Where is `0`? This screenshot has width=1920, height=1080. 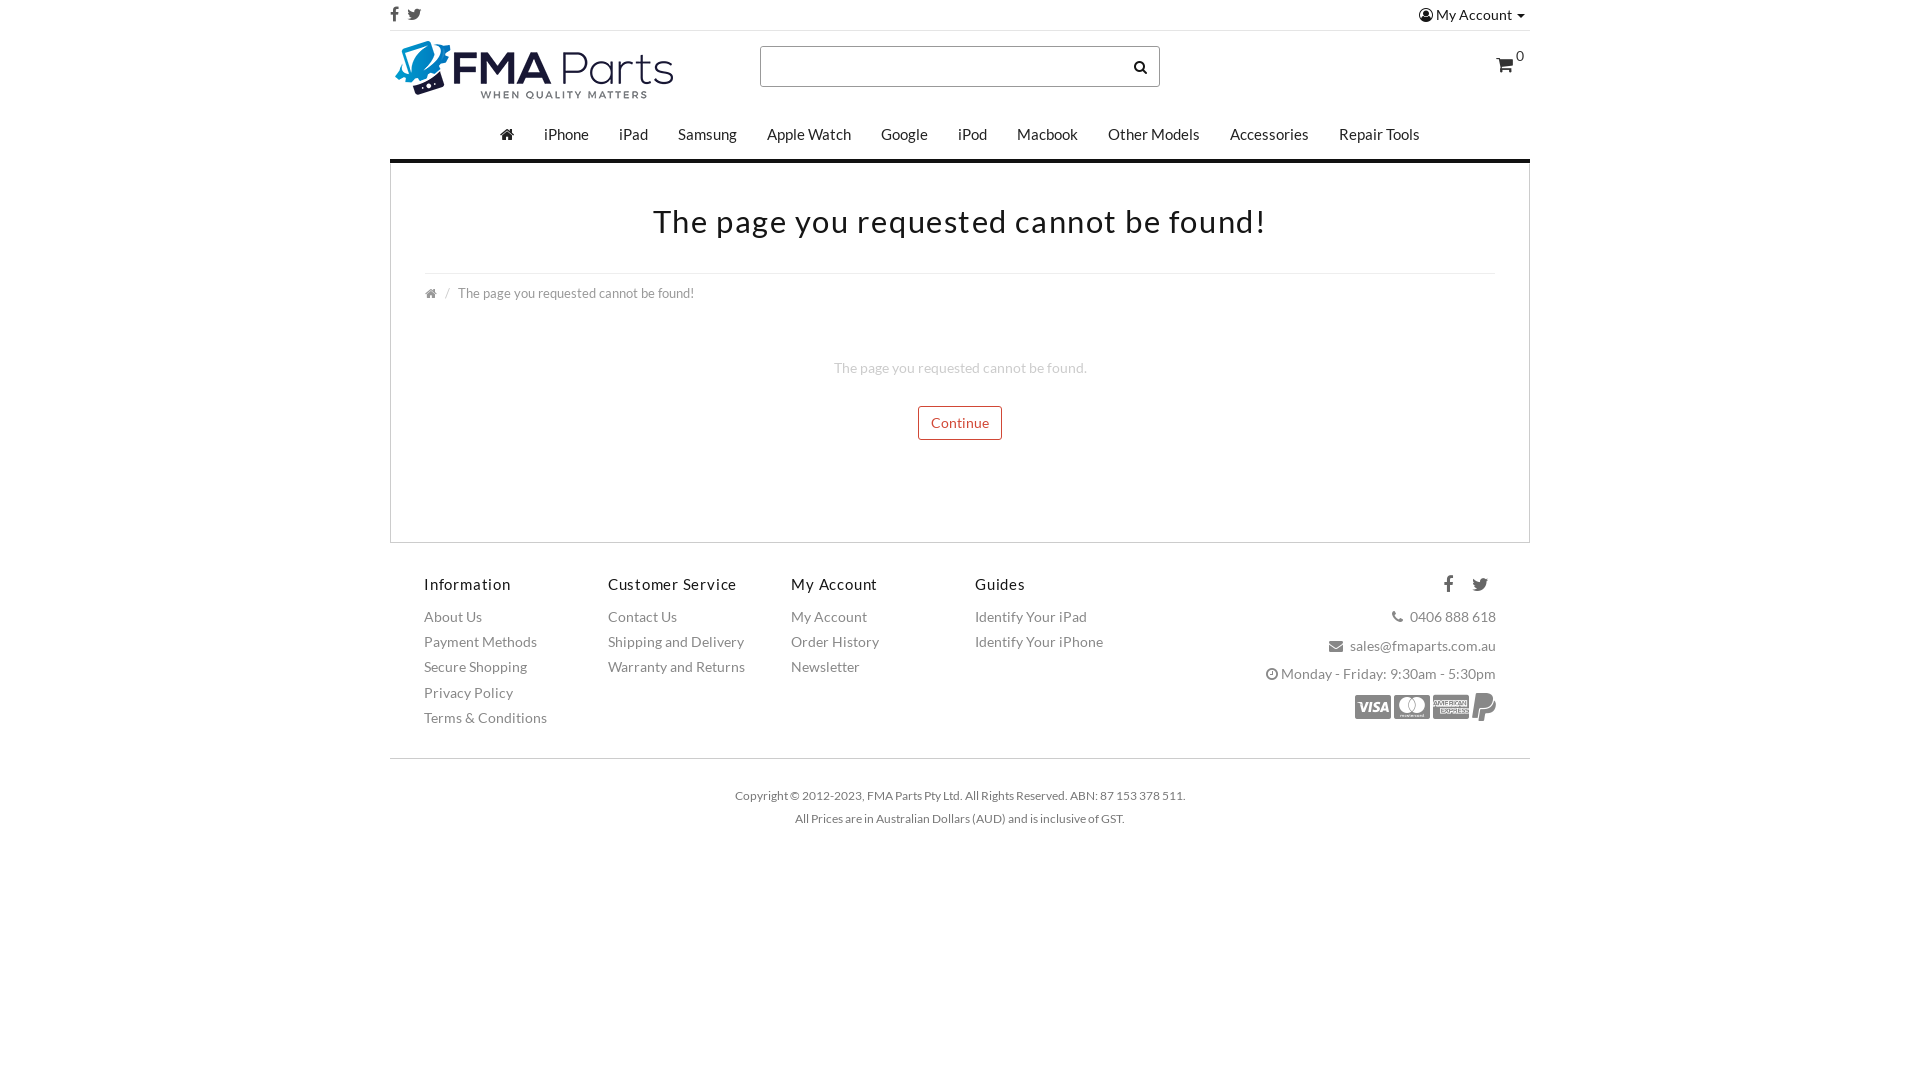
0 is located at coordinates (1510, 66).